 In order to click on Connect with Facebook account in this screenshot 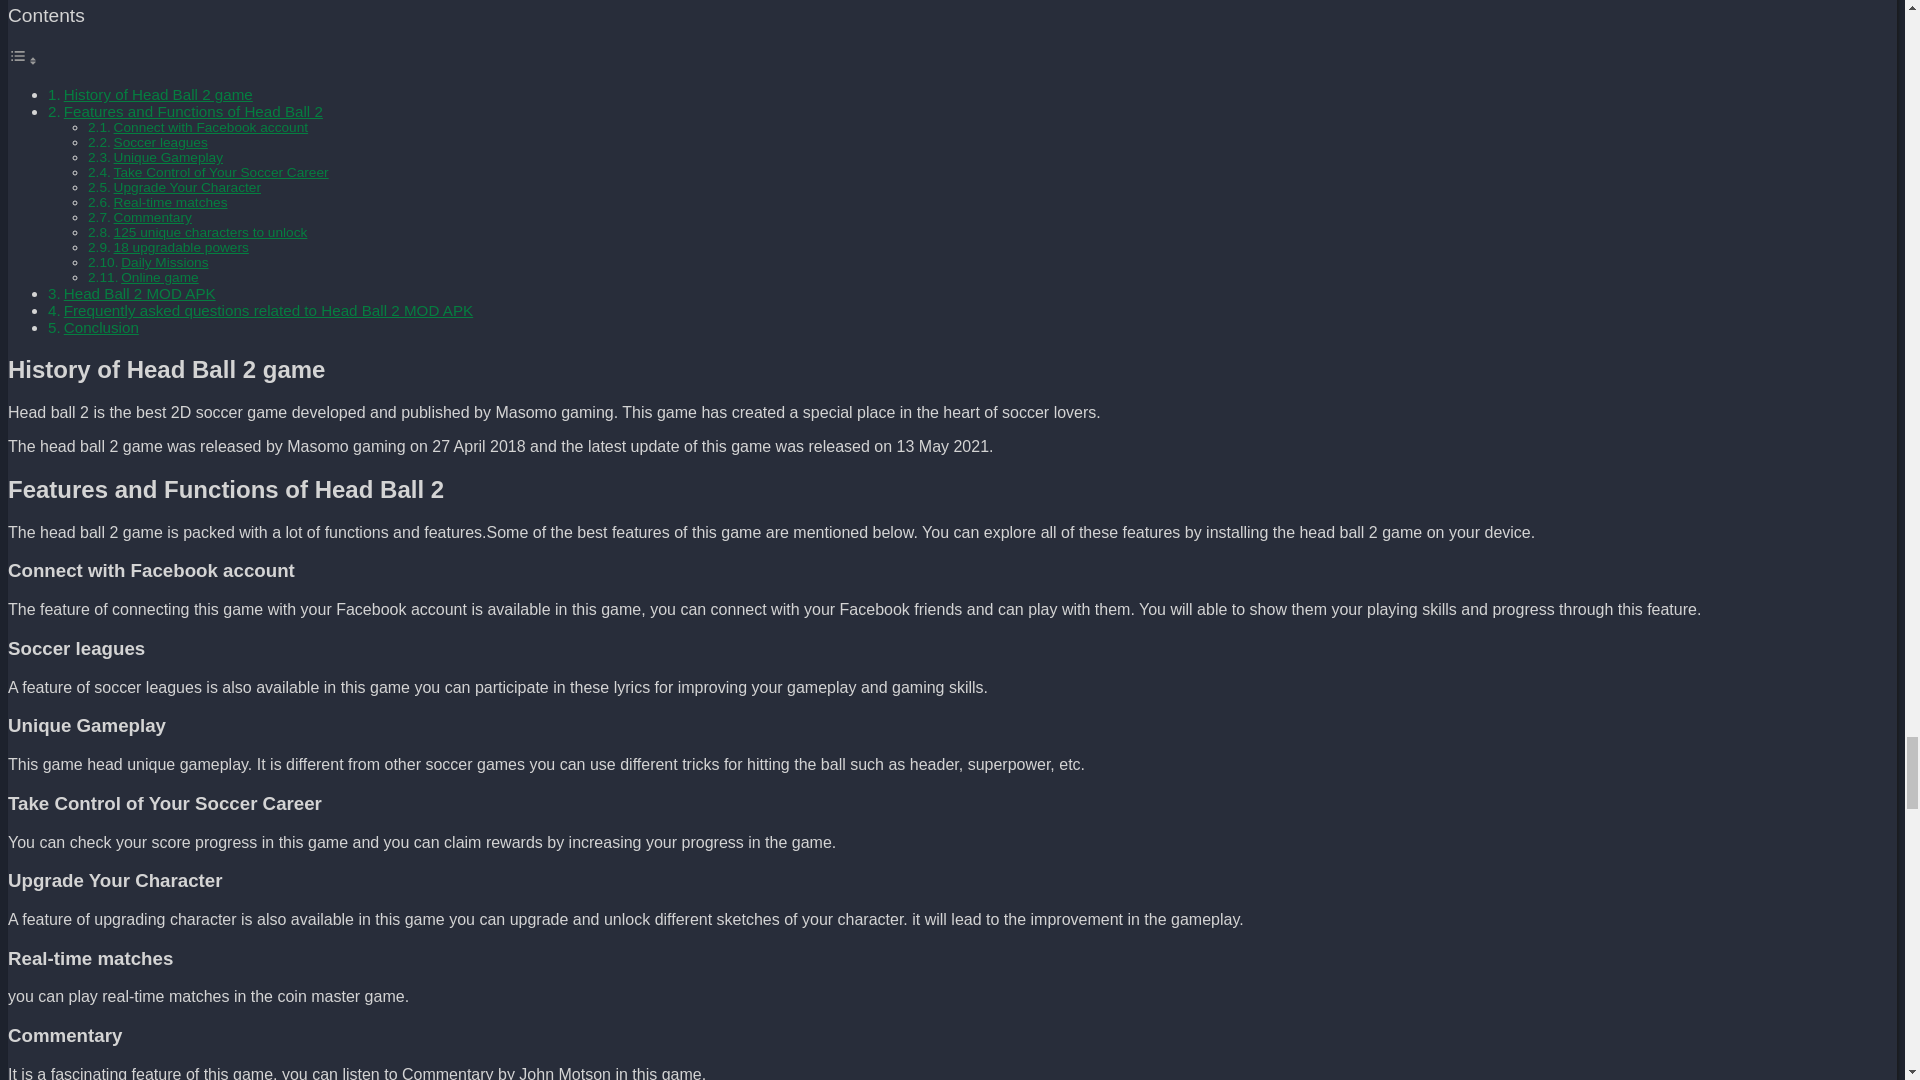, I will do `click(211, 127)`.